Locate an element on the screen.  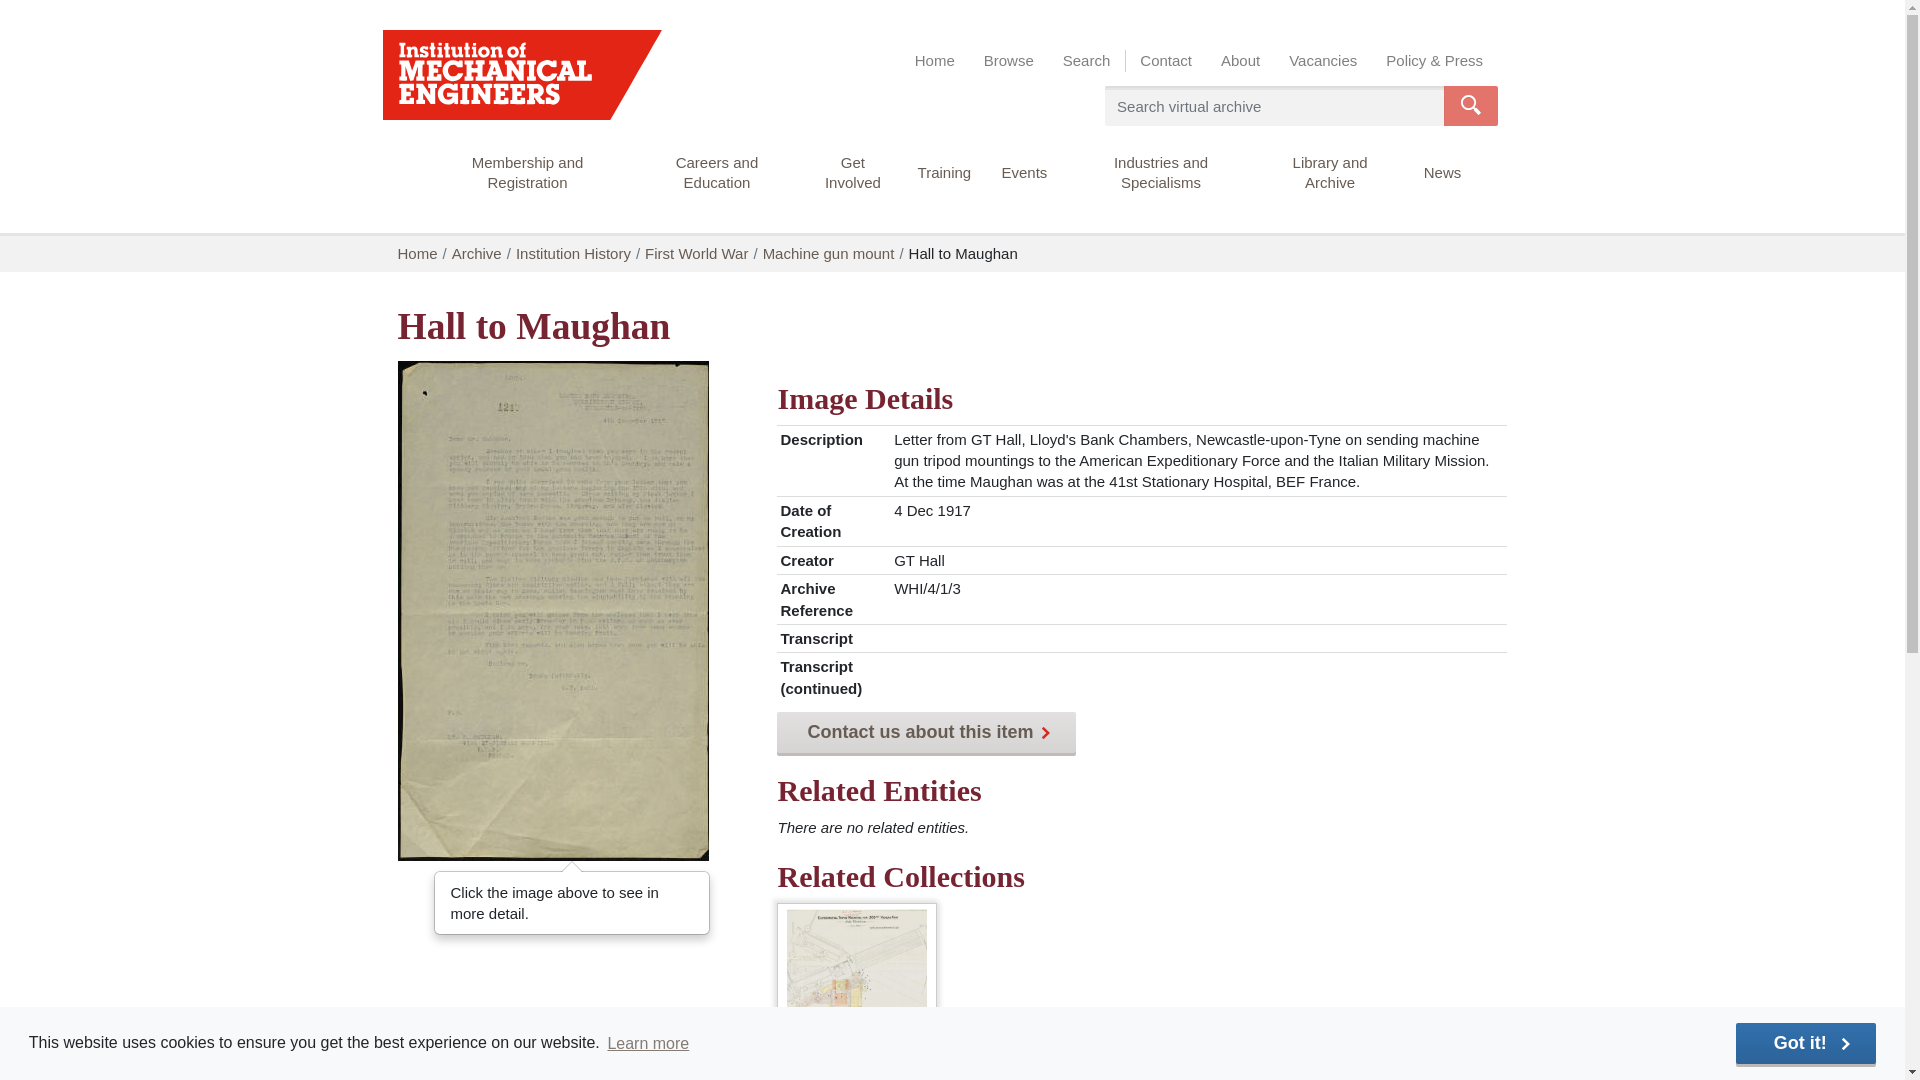
Search is located at coordinates (1086, 60).